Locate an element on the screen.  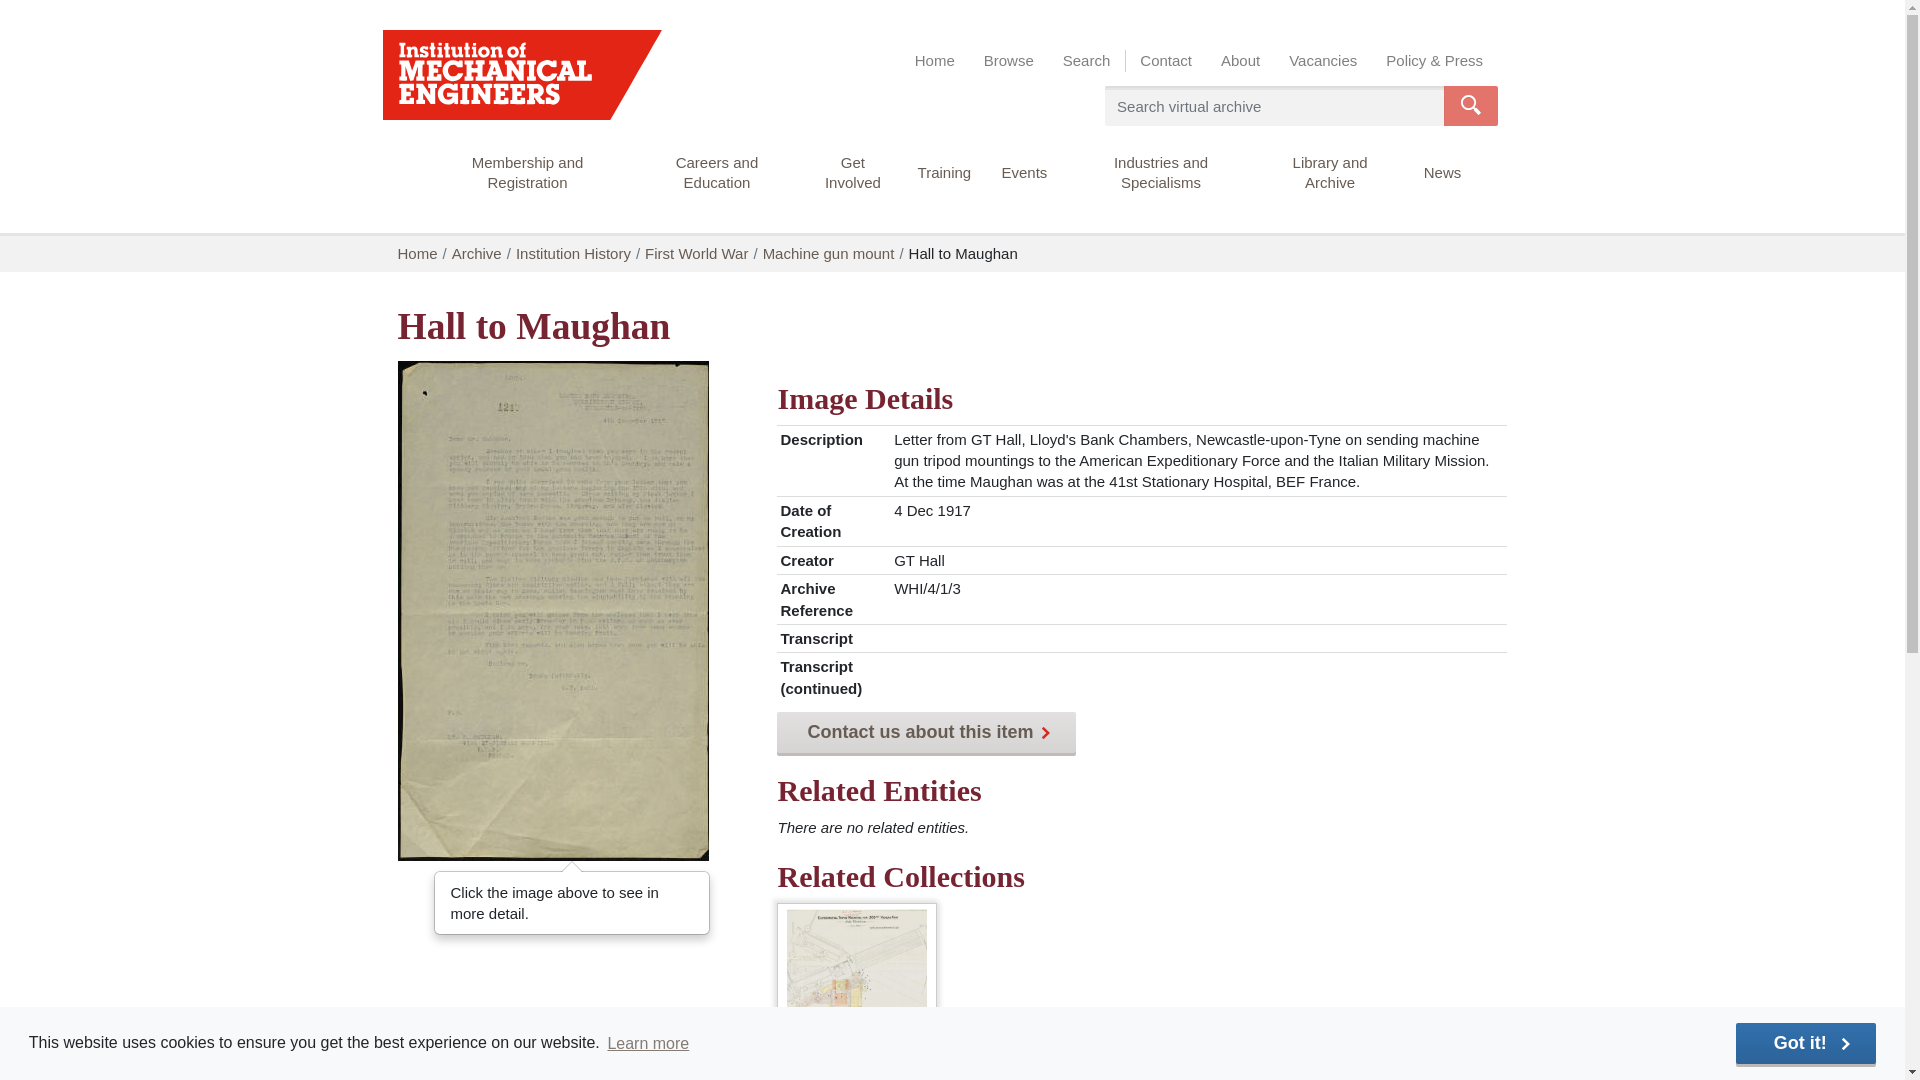
Search is located at coordinates (1086, 60).